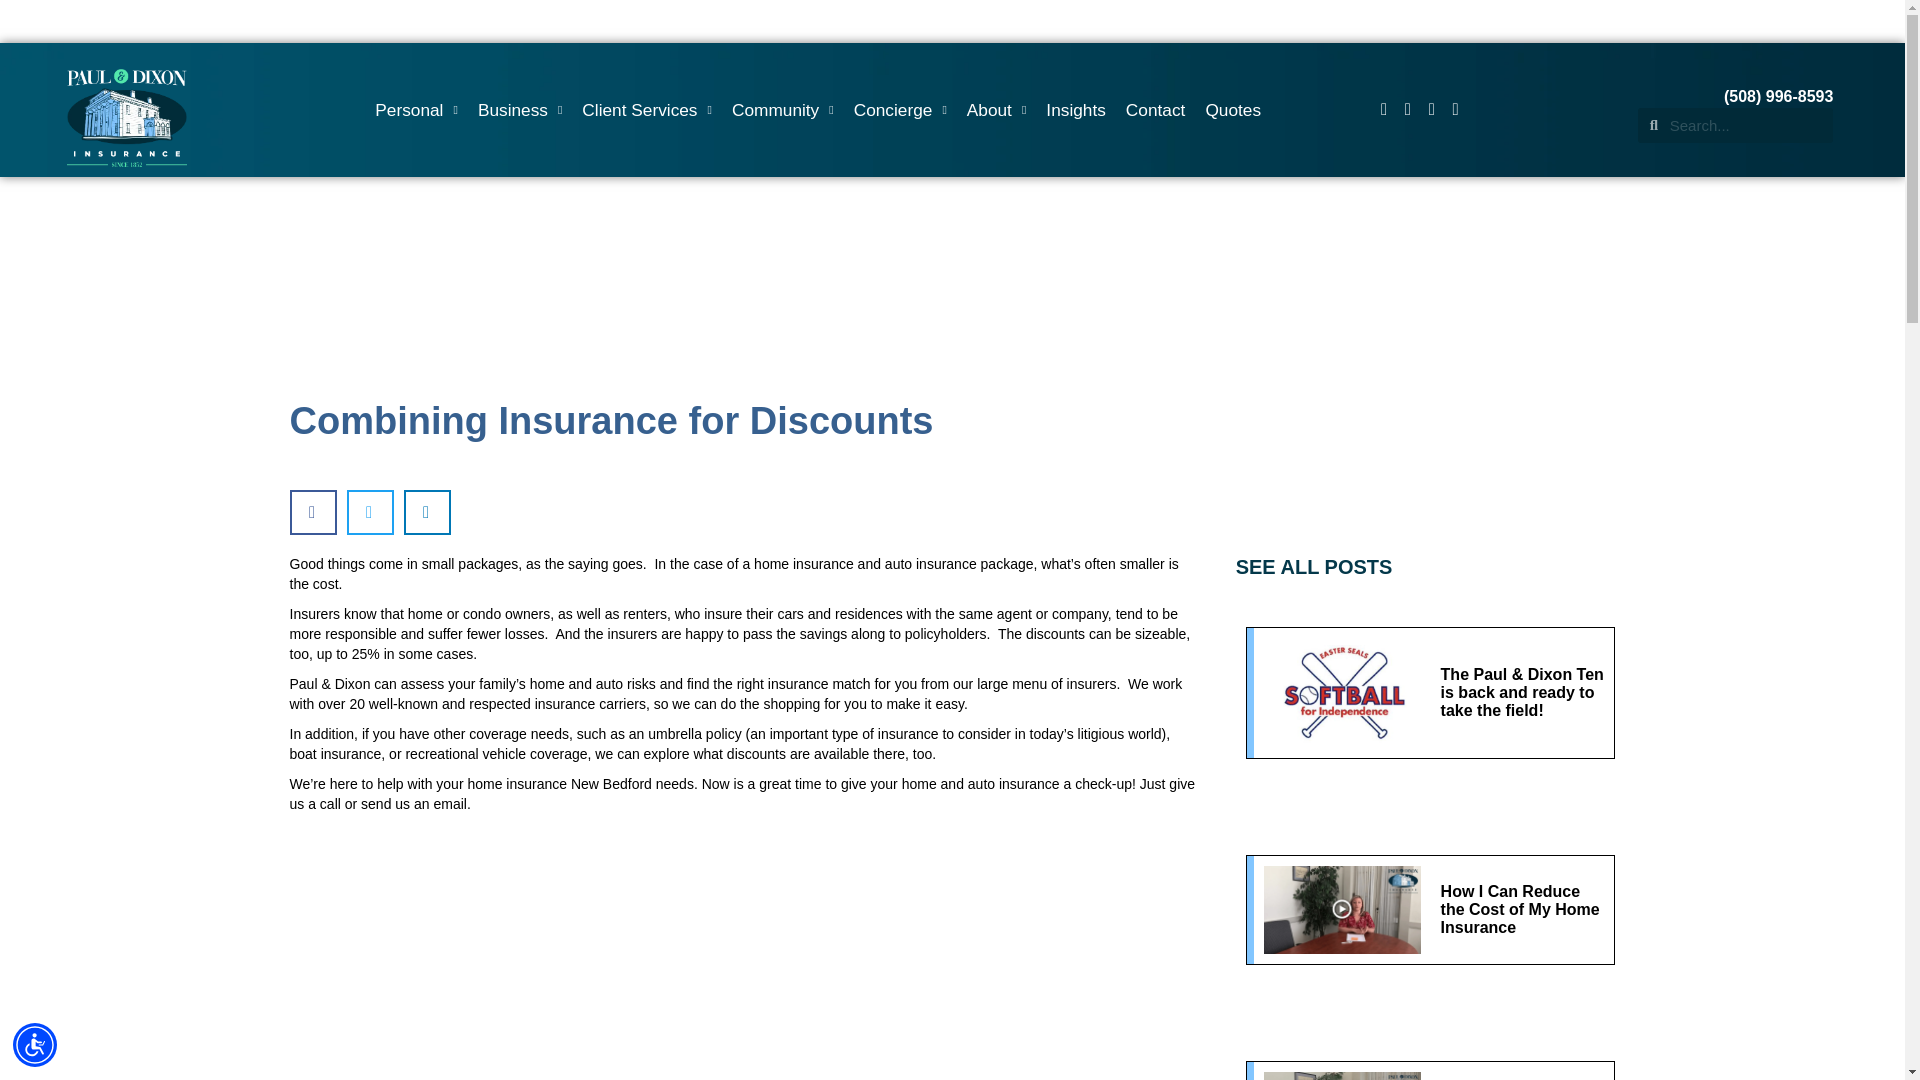  I want to click on Personal, so click(416, 110).